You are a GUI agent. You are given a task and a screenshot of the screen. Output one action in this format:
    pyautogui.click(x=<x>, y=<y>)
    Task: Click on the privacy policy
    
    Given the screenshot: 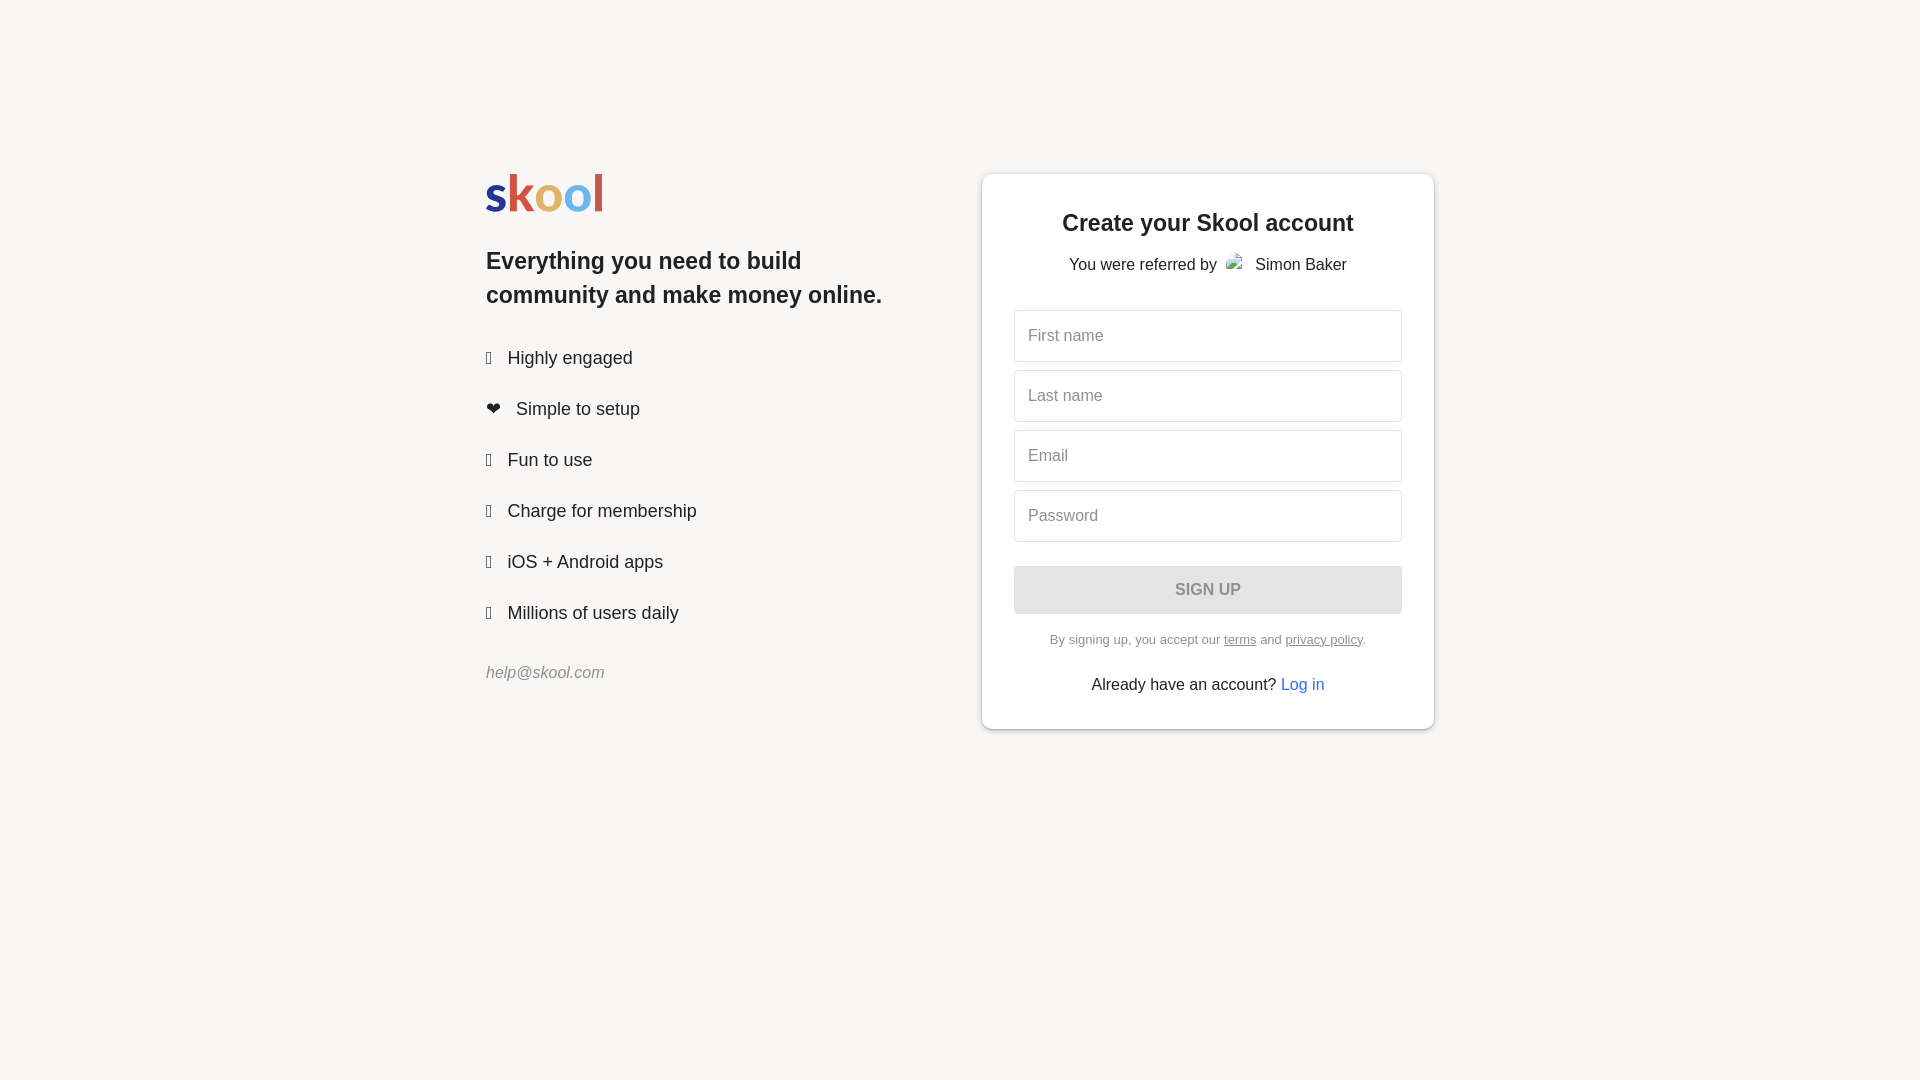 What is the action you would take?
    pyautogui.click(x=1322, y=638)
    